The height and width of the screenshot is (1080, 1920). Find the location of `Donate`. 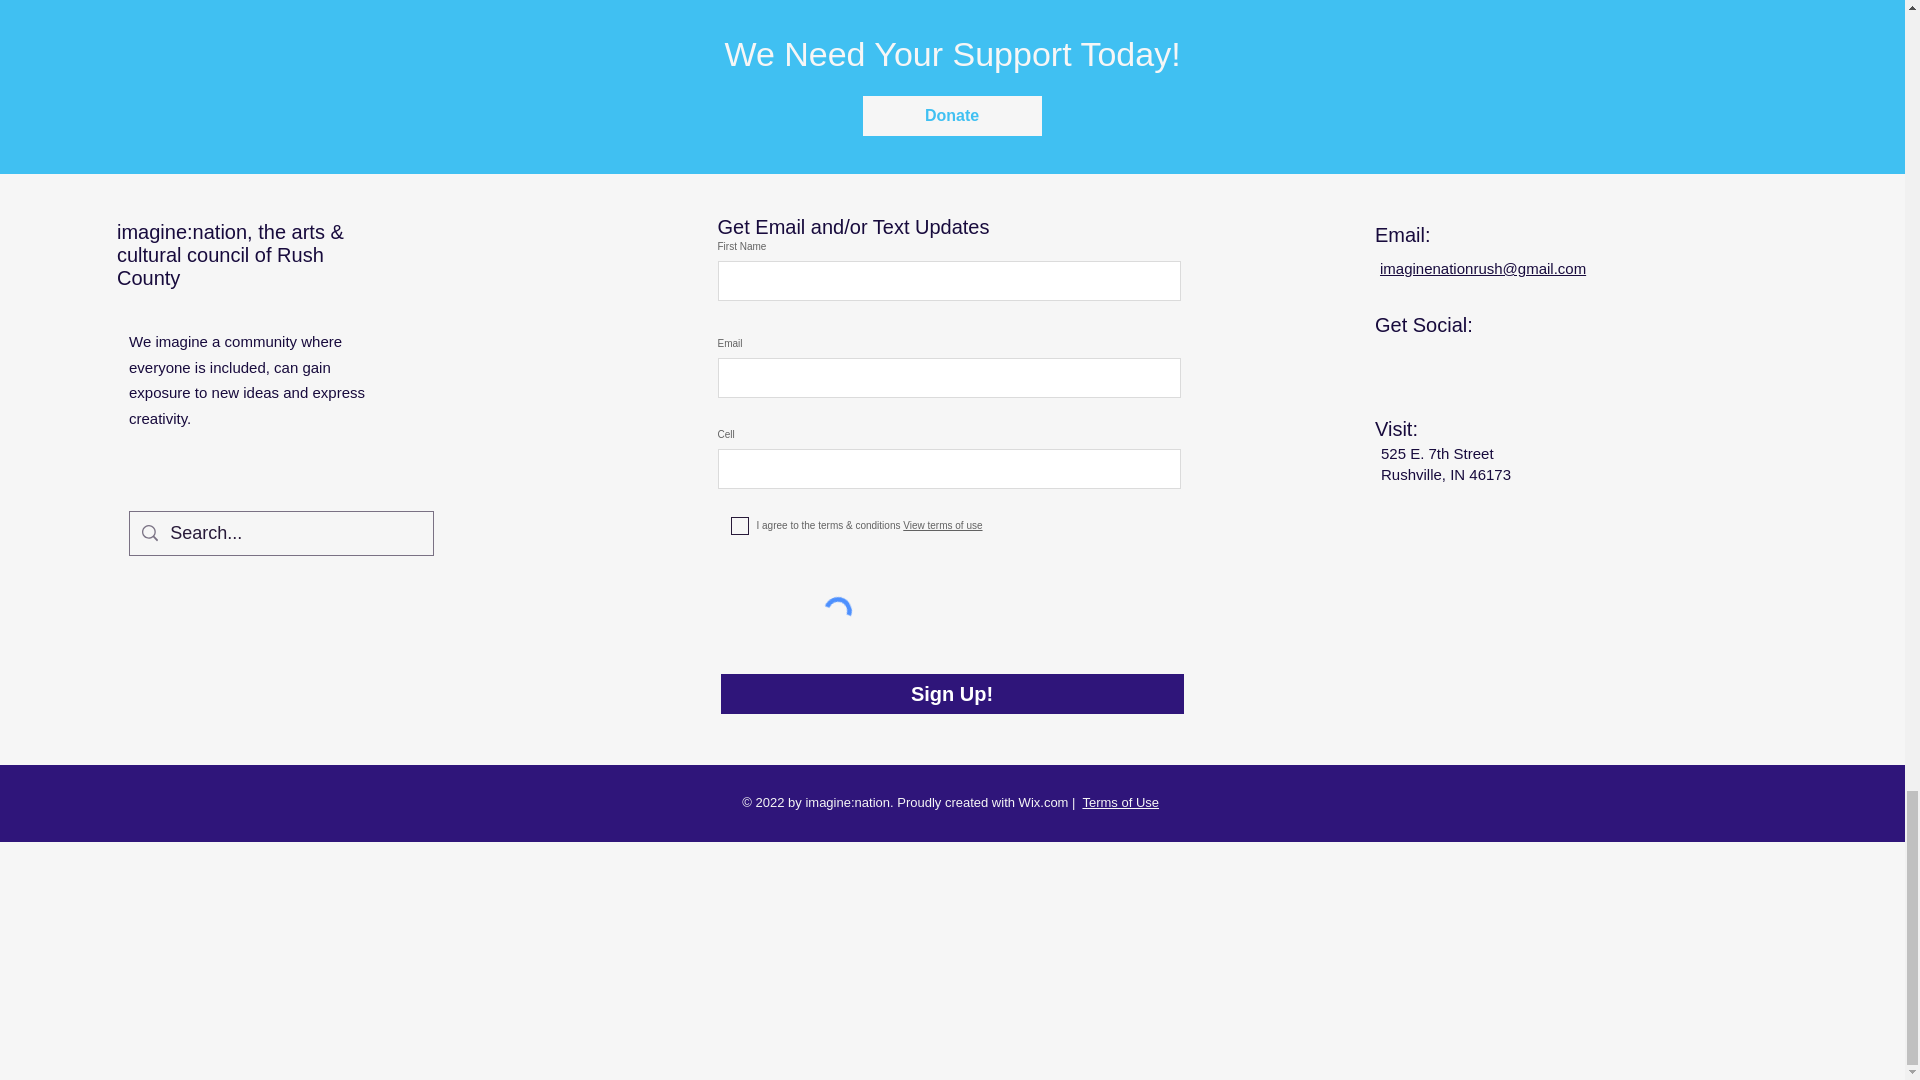

Donate is located at coordinates (951, 116).